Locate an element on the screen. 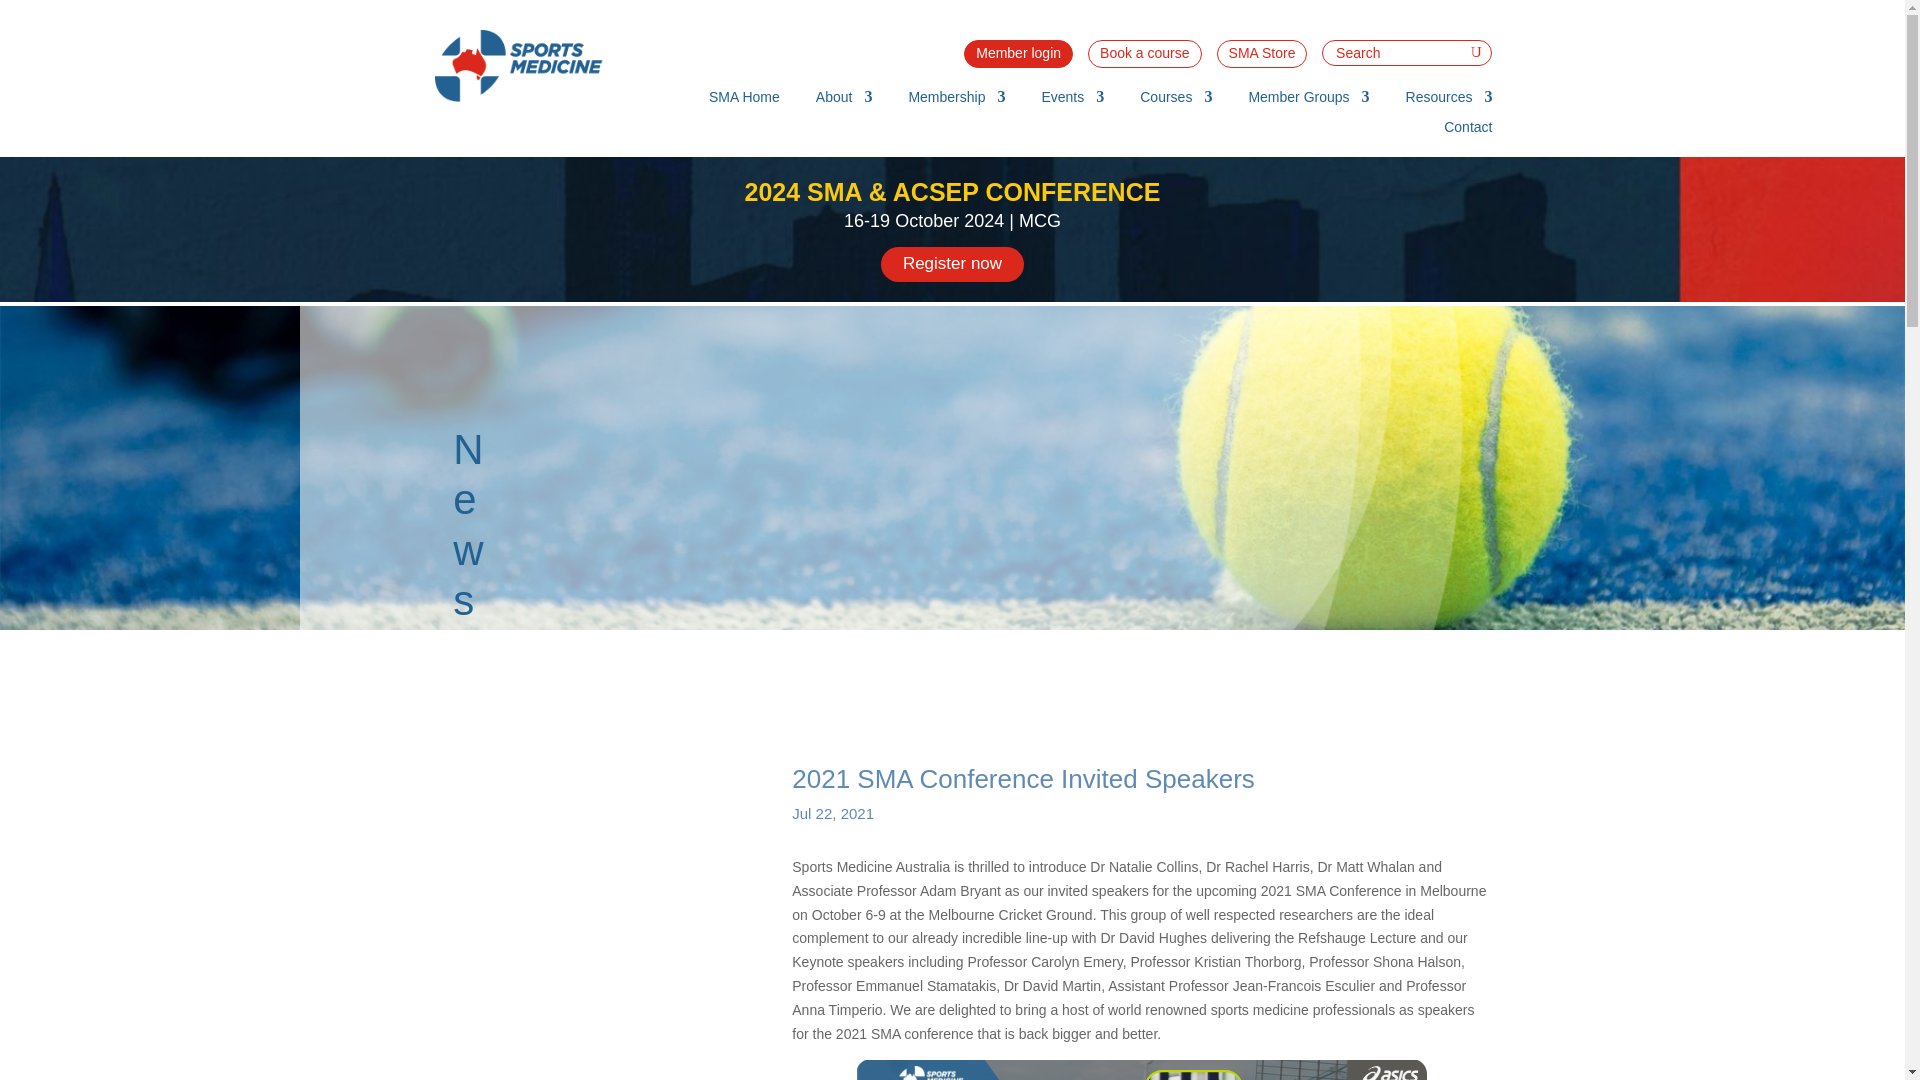 The image size is (1920, 1080). Member login is located at coordinates (1018, 54).